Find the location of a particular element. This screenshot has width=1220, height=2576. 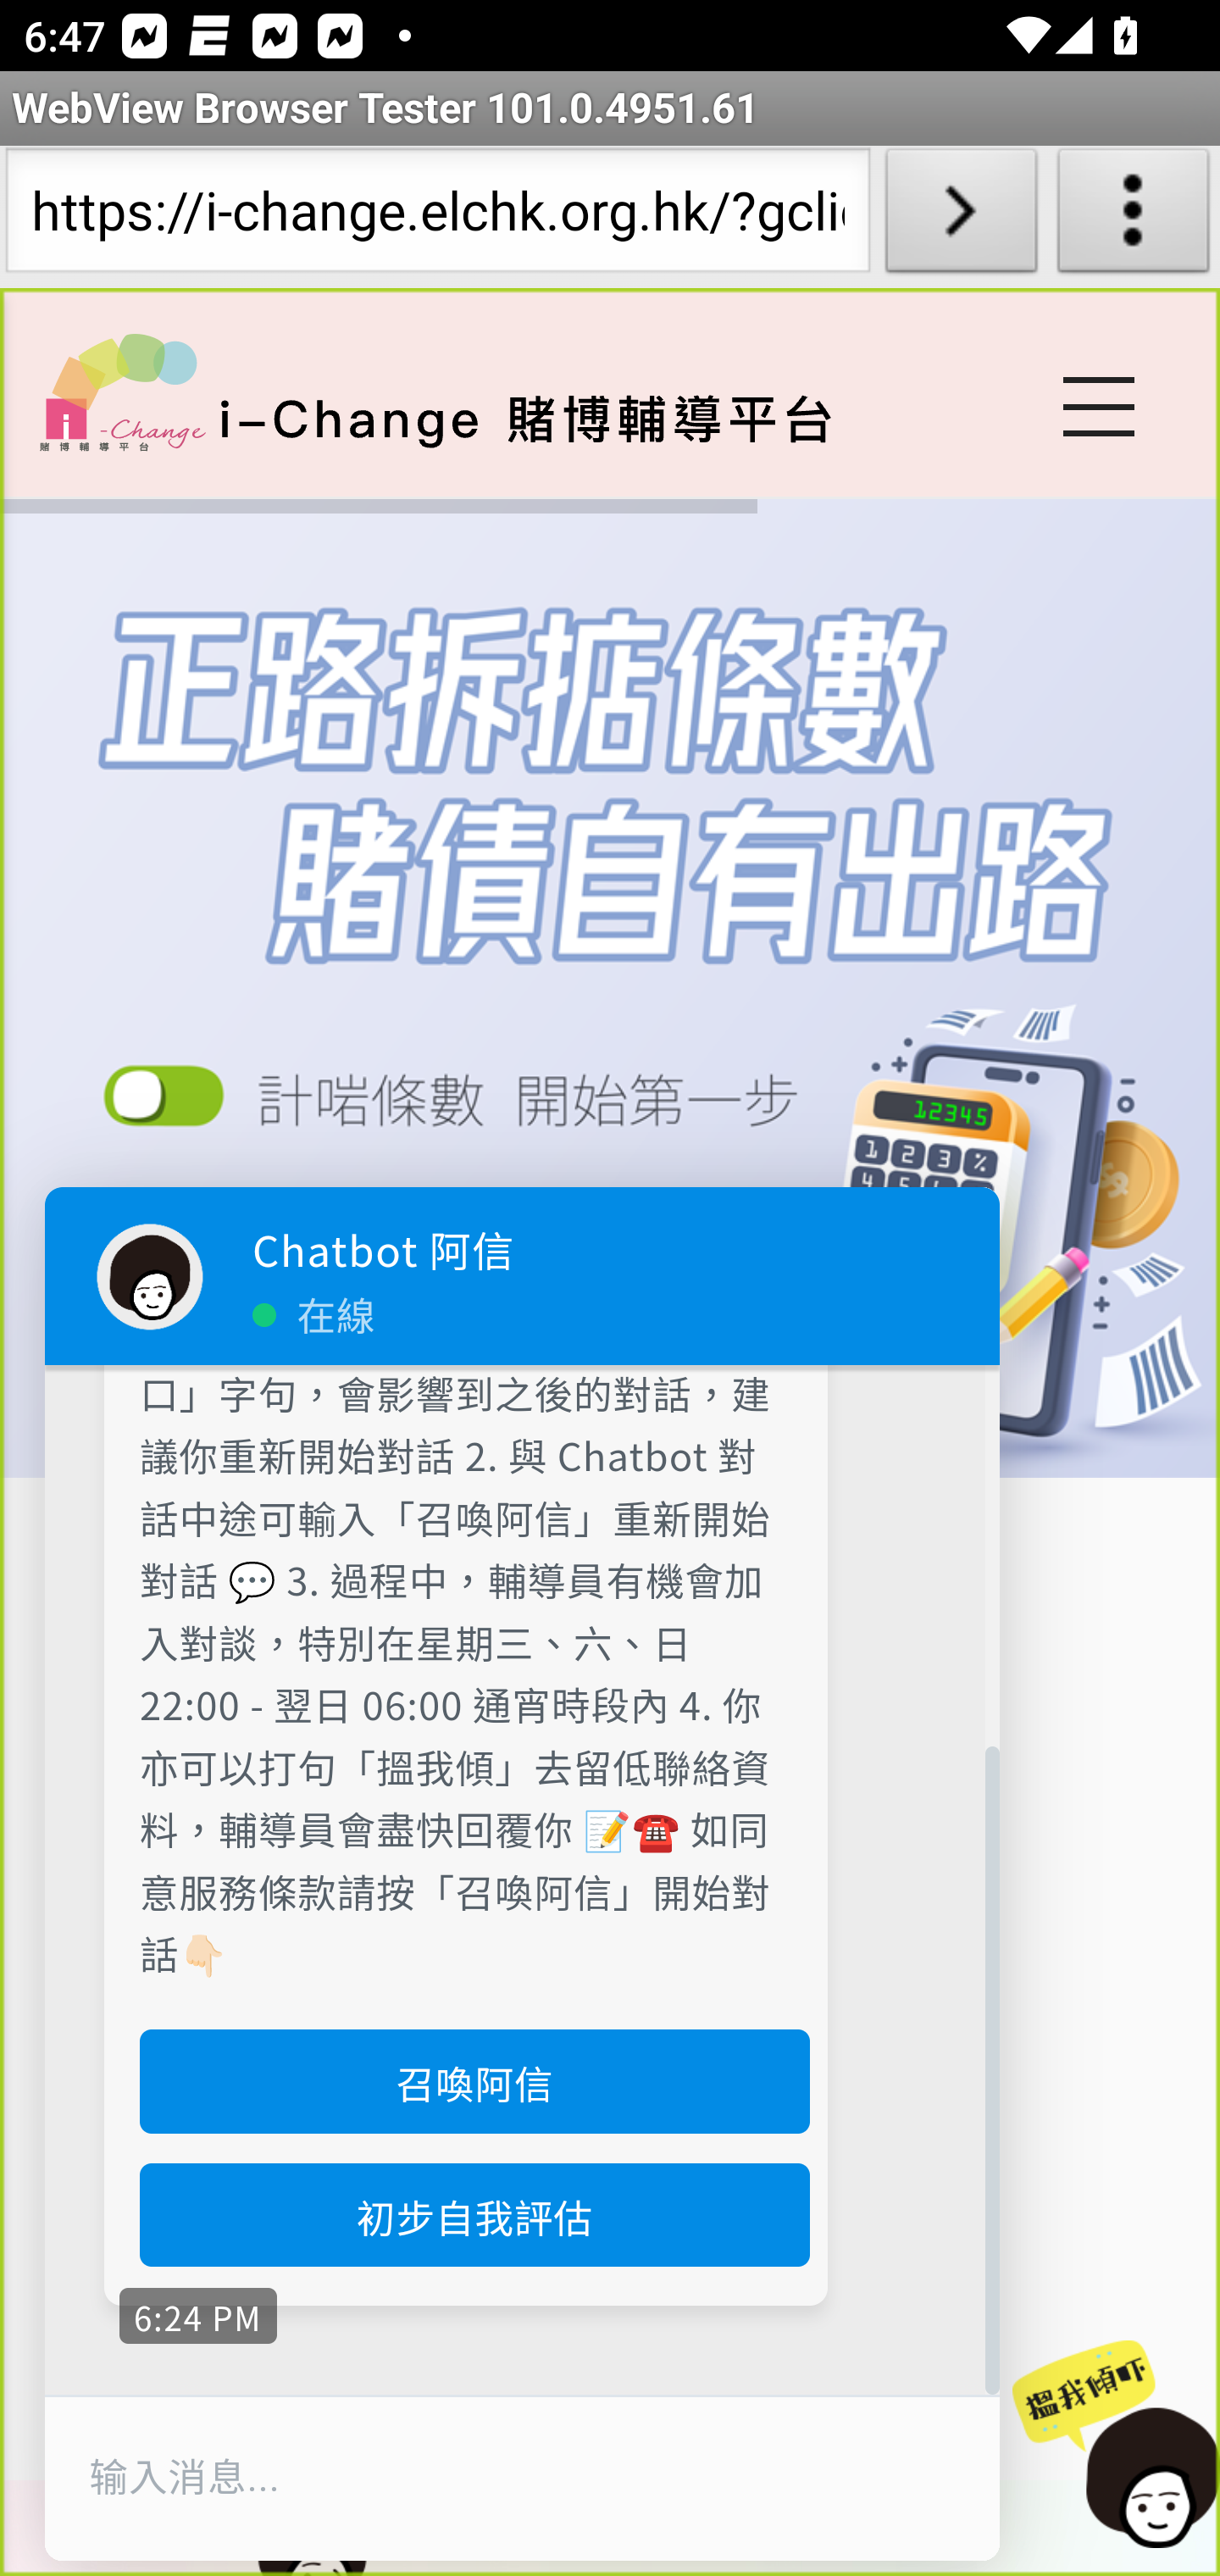

About WebView is located at coordinates (1134, 217).